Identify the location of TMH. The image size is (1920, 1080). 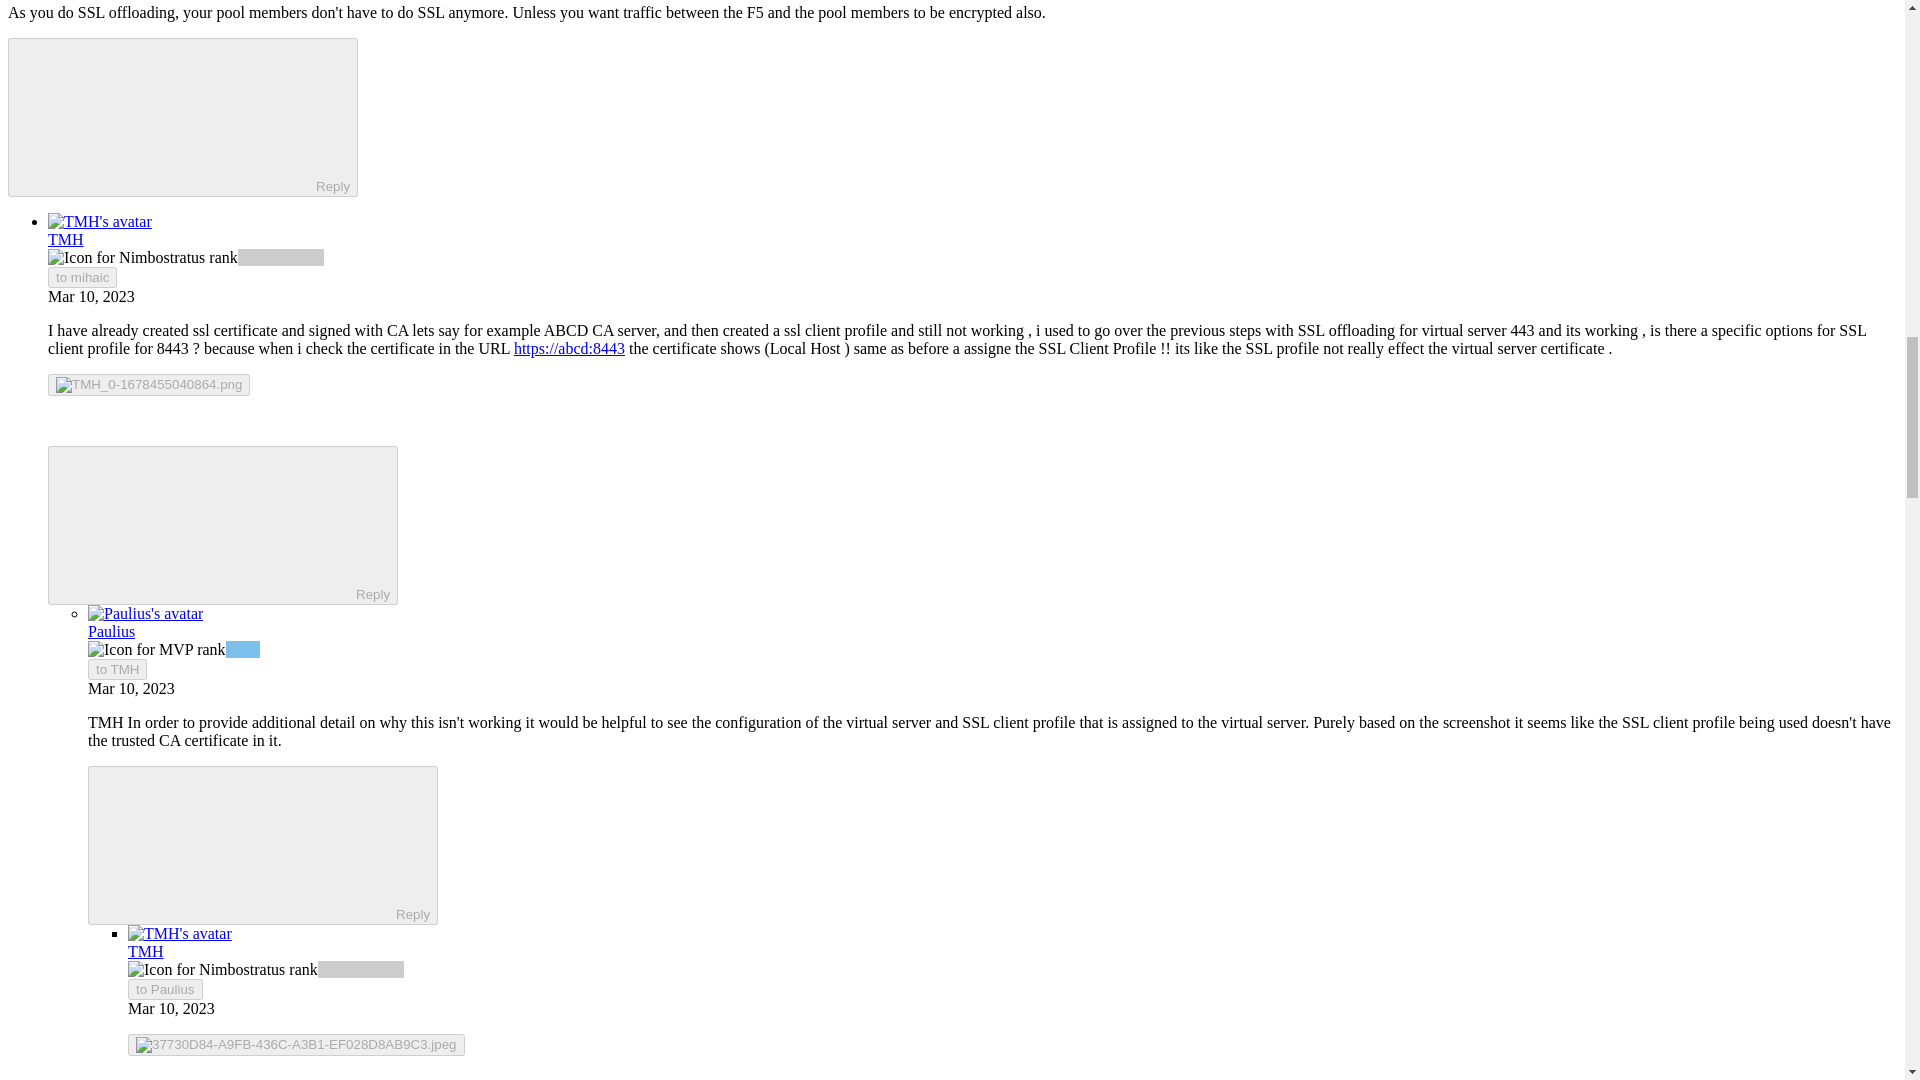
(66, 240).